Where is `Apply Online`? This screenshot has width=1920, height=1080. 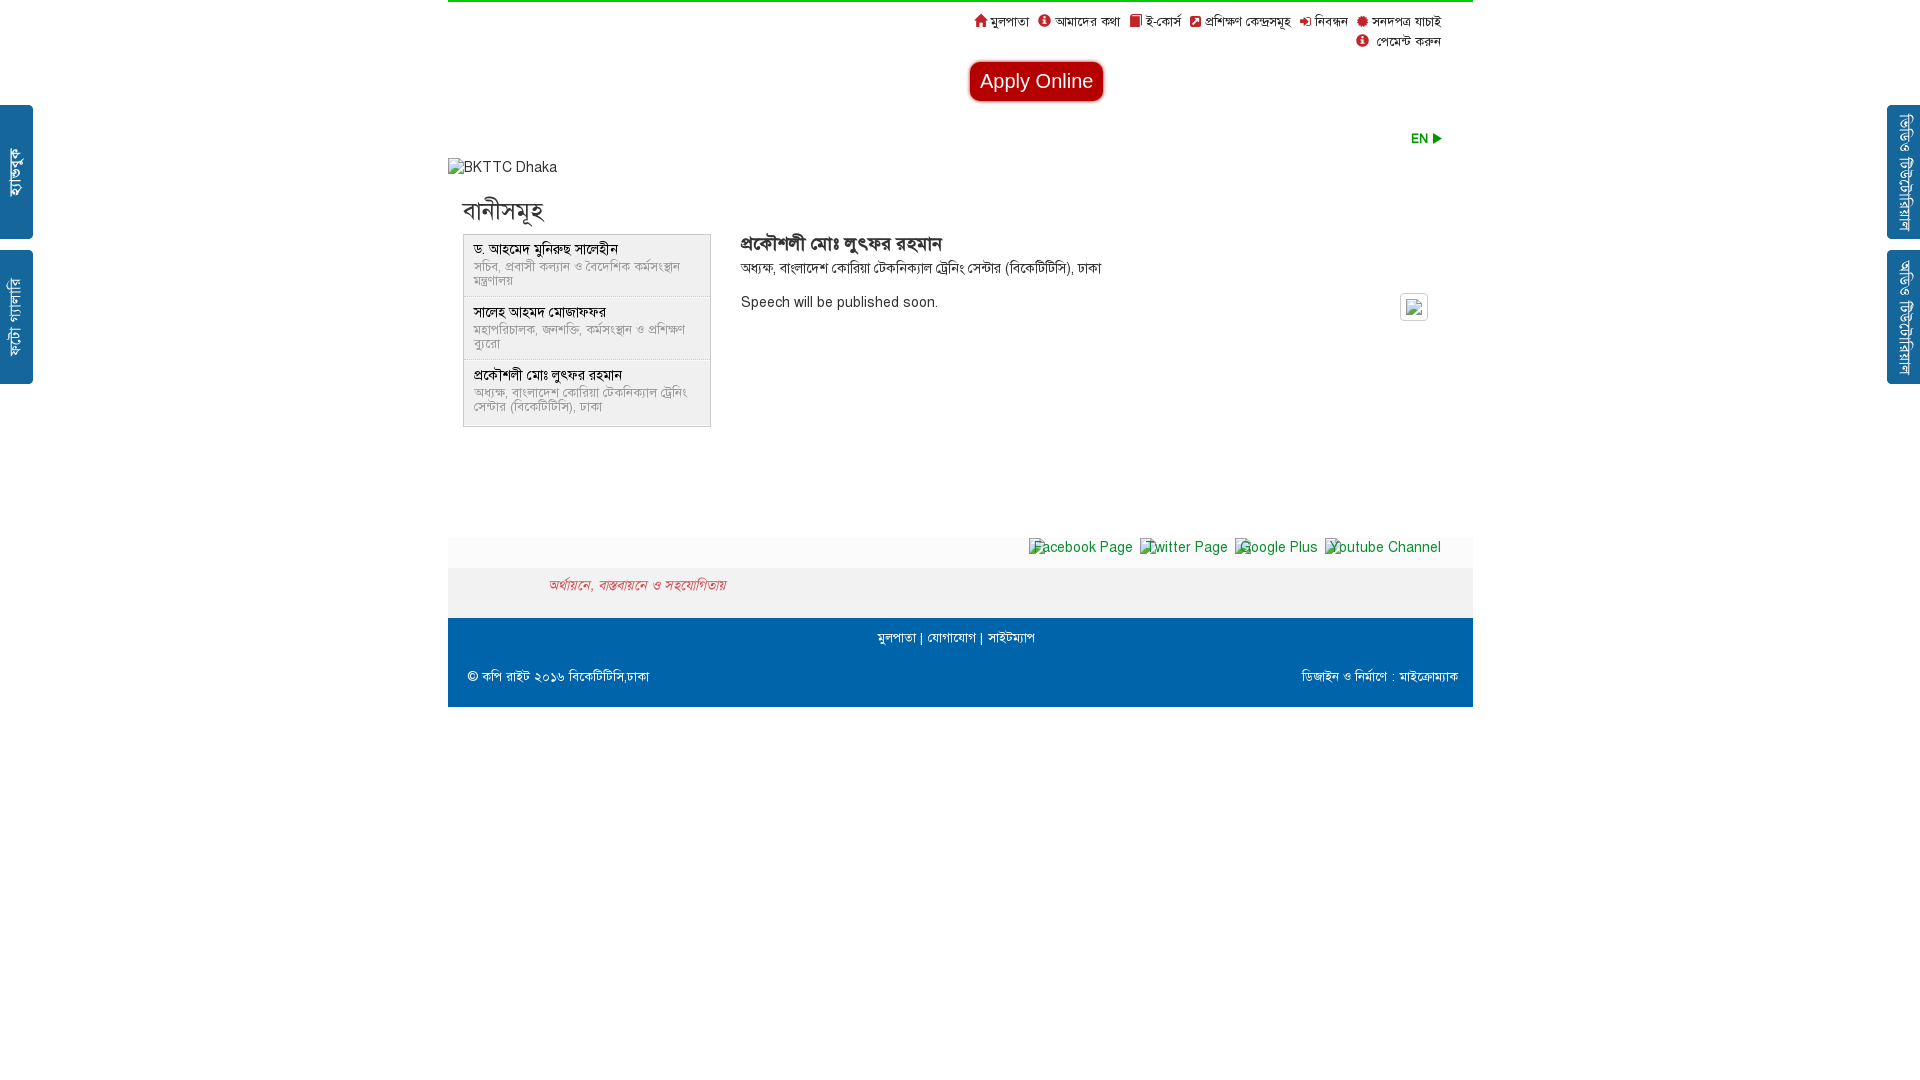 Apply Online is located at coordinates (1036, 82).